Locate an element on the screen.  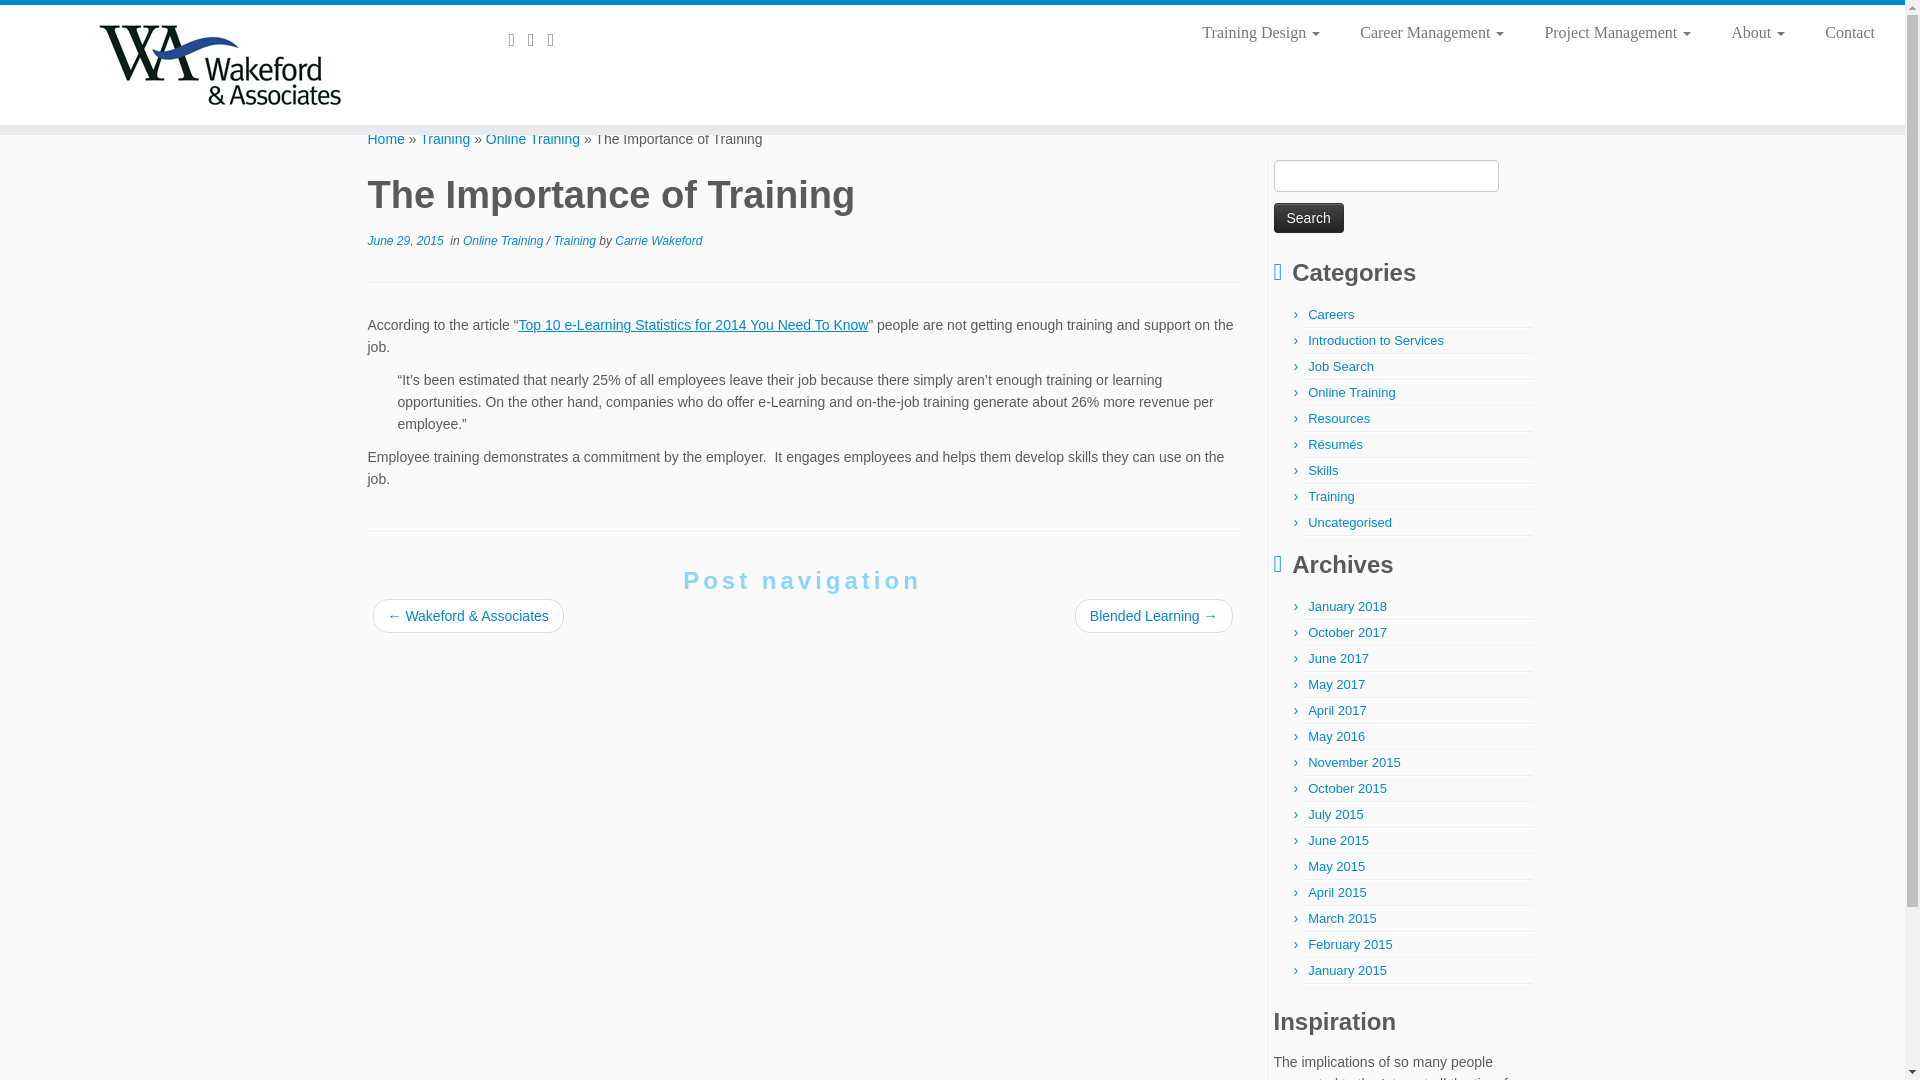
Search is located at coordinates (1309, 218).